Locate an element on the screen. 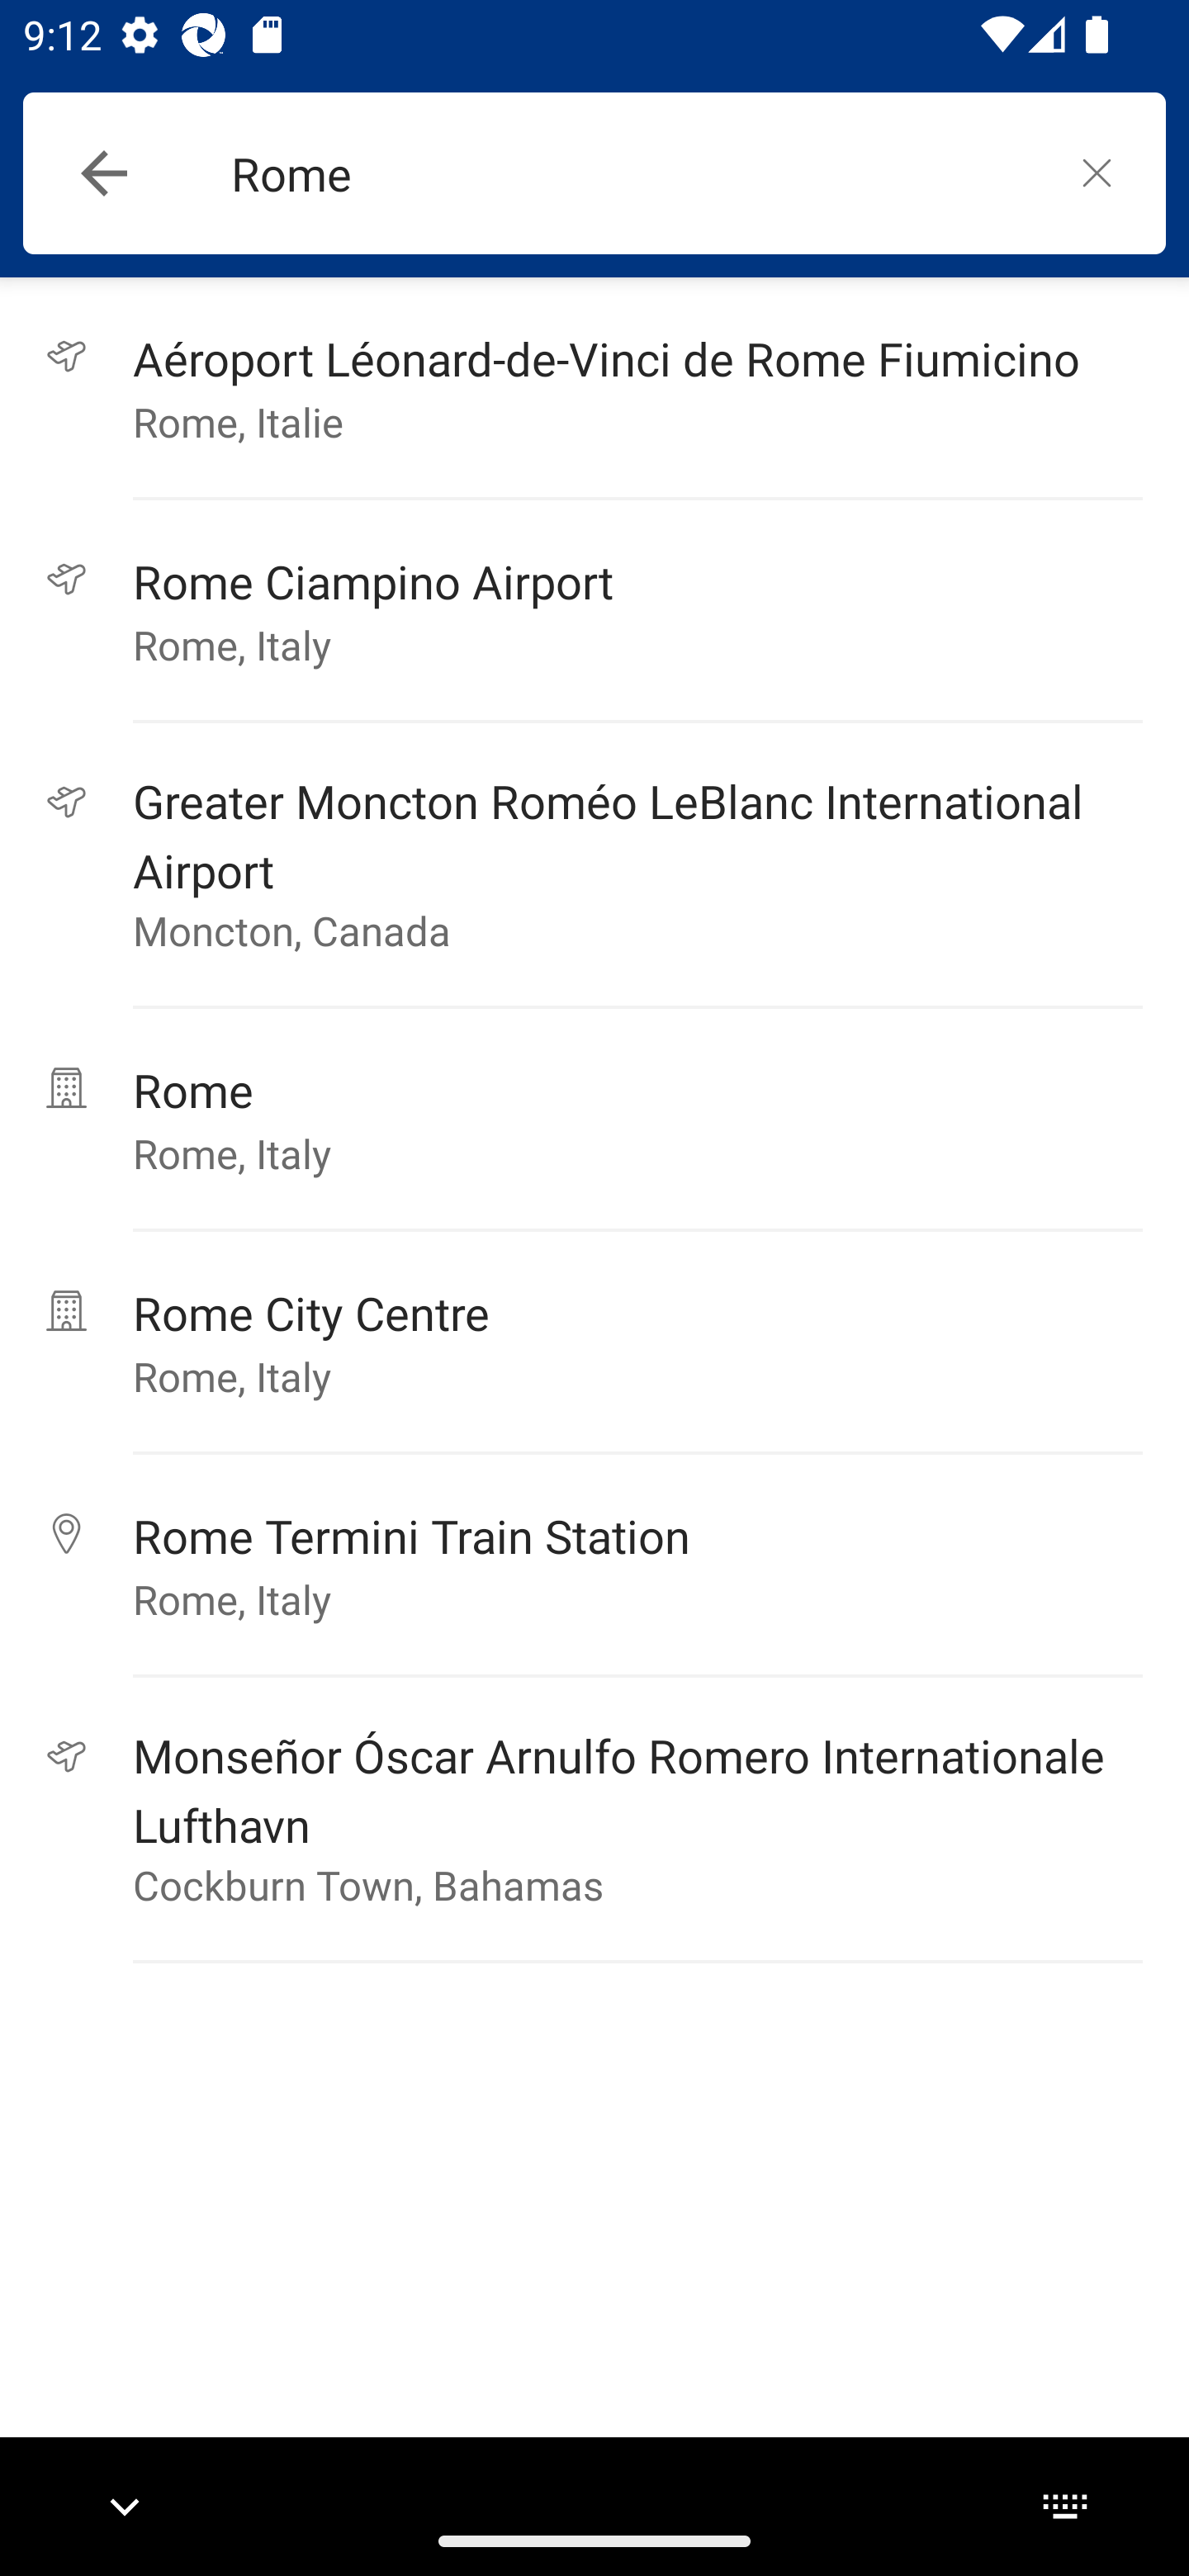 Image resolution: width=1189 pixels, height=2576 pixels. 낍 Rome Termini Train Station Rome, Italy is located at coordinates (594, 1565).